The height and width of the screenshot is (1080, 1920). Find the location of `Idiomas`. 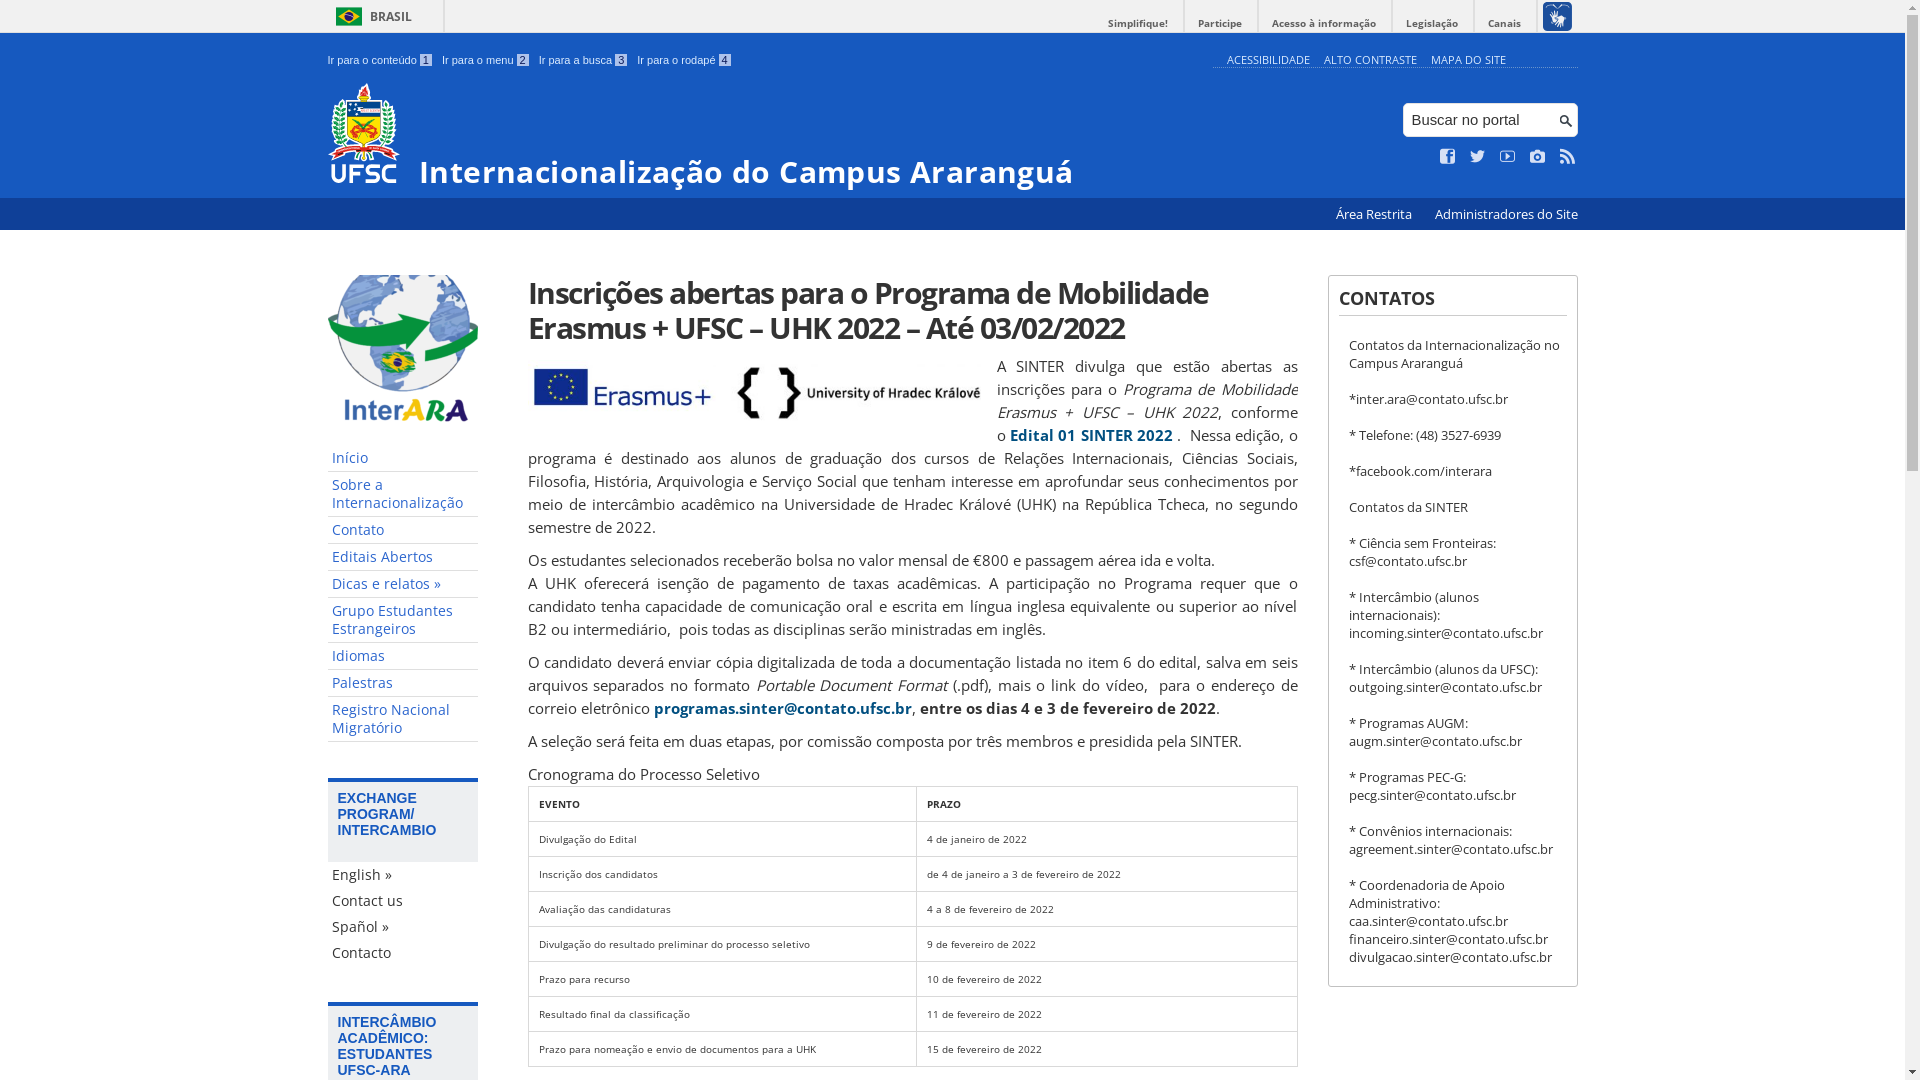

Idiomas is located at coordinates (403, 656).